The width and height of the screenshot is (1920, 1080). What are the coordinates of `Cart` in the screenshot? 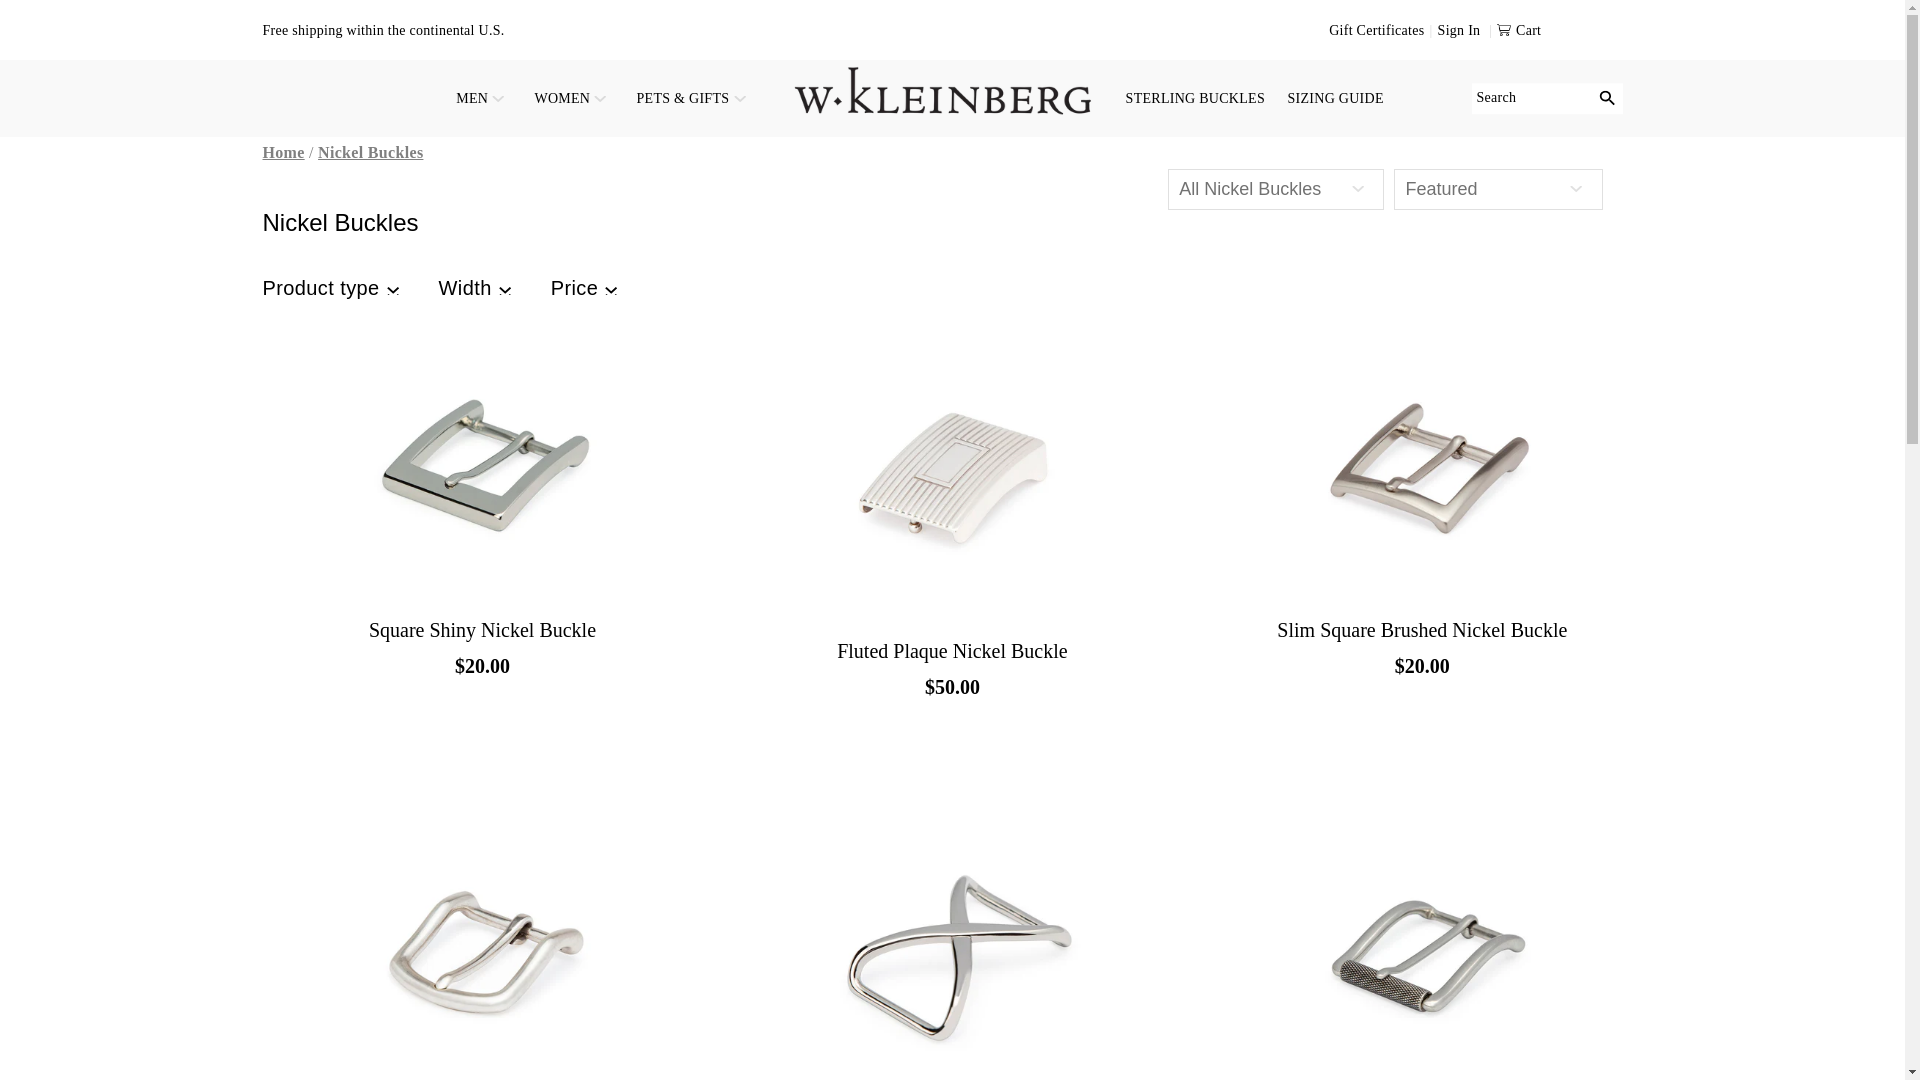 It's located at (1560, 30).